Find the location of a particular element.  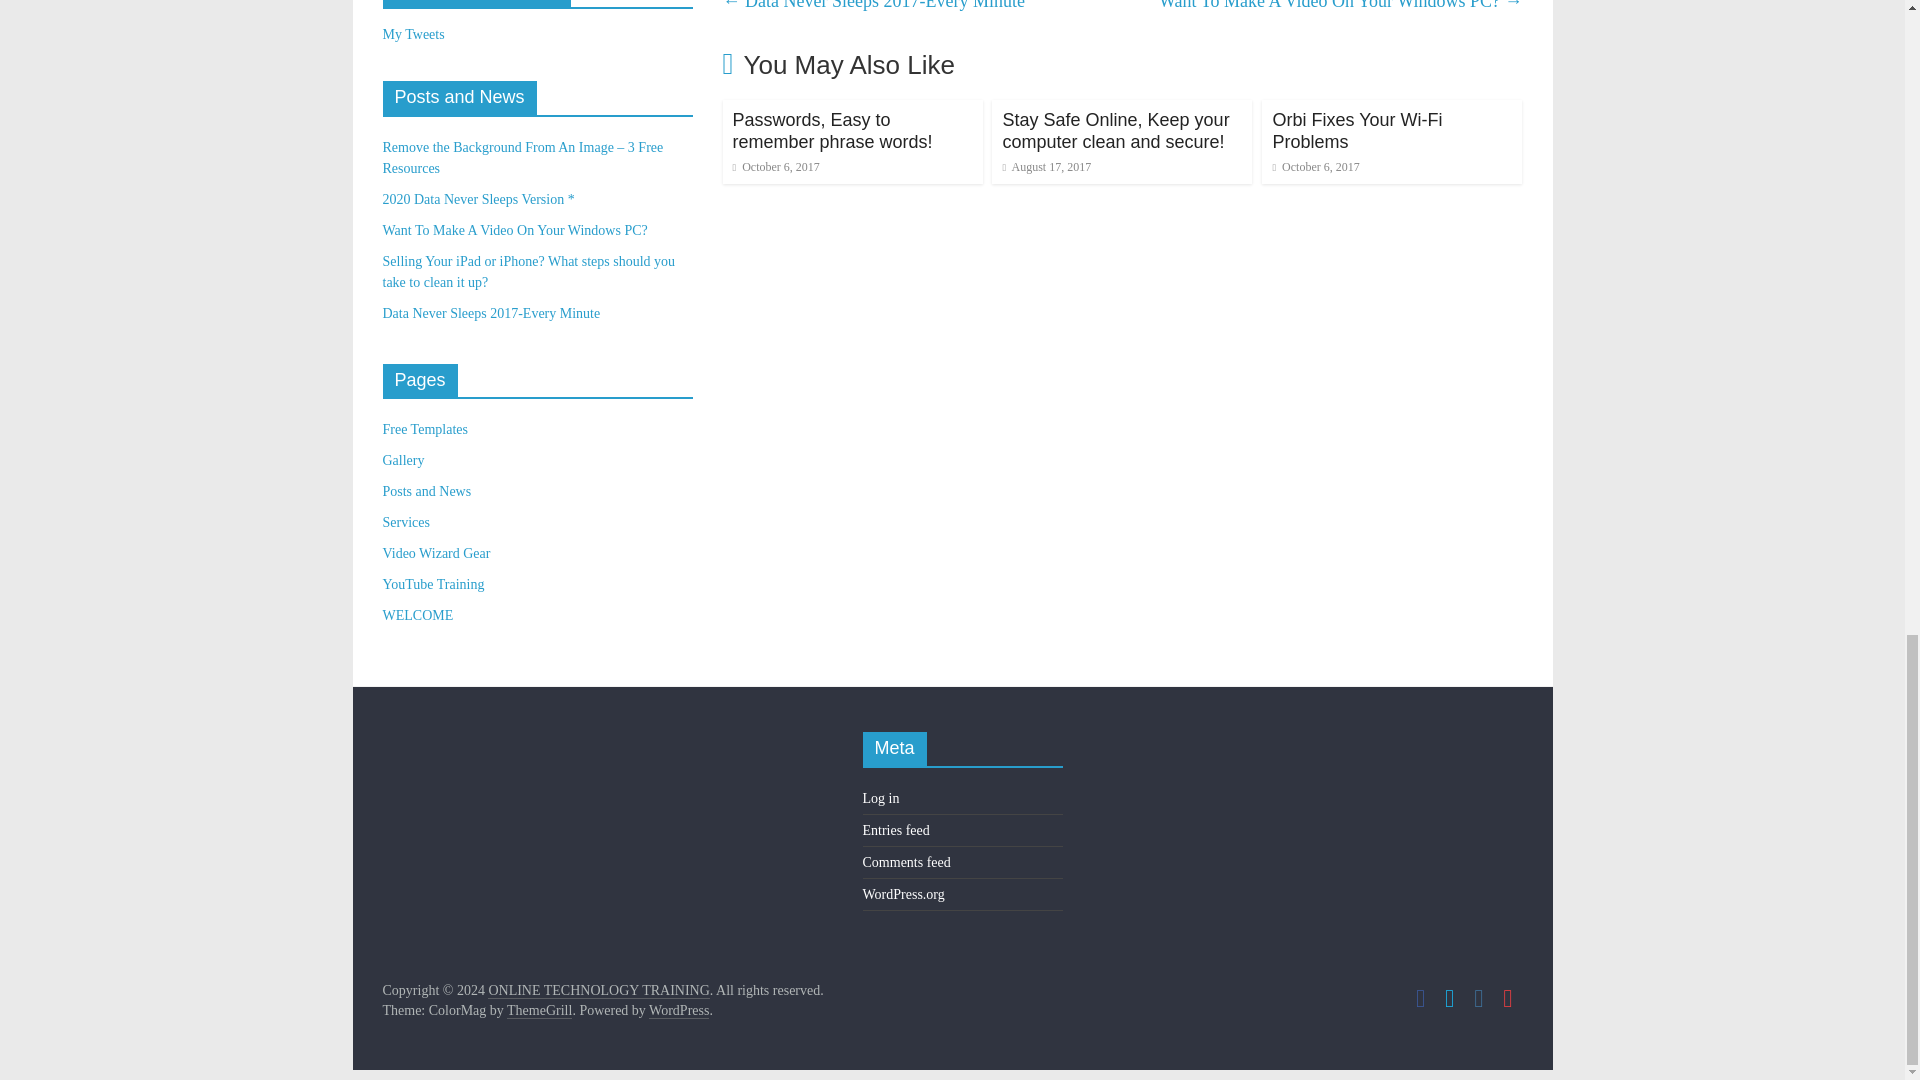

Want To Make A Video On Your Windows PC? is located at coordinates (514, 230).